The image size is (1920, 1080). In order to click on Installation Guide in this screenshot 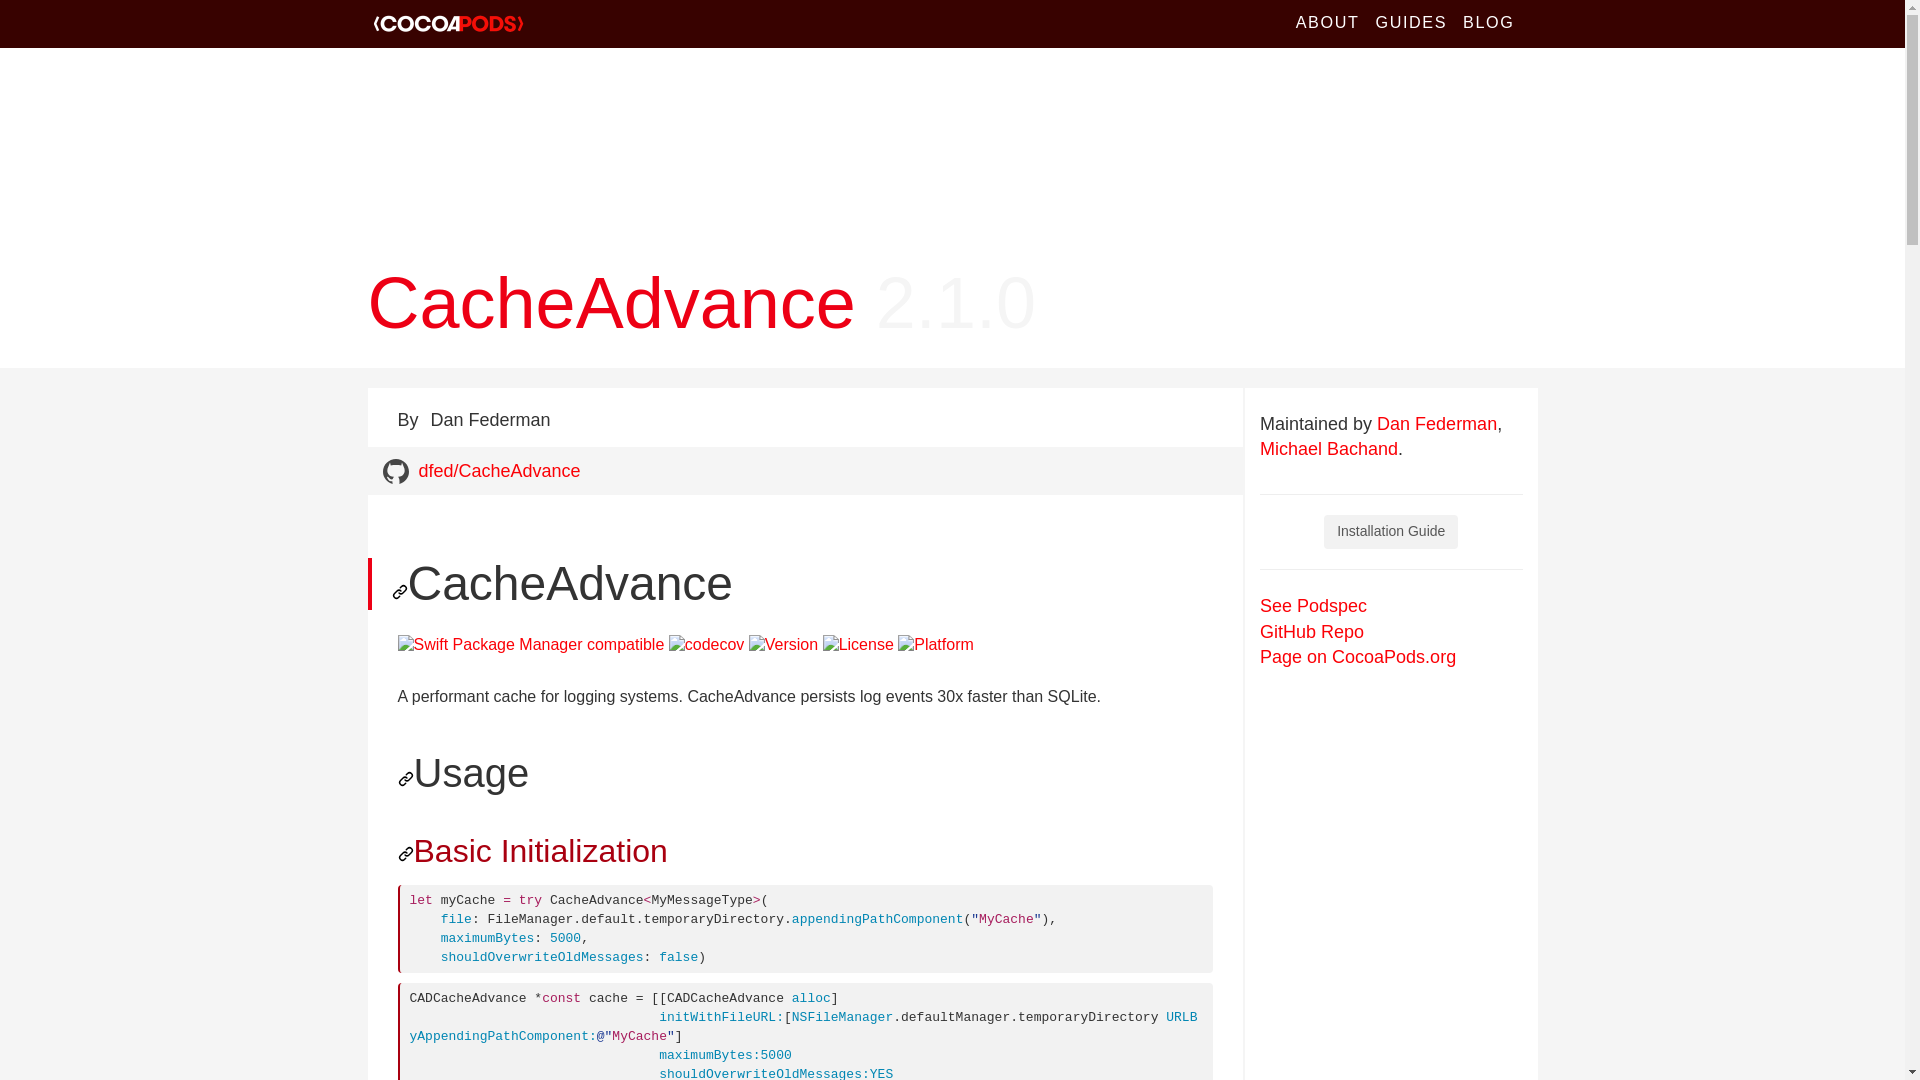, I will do `click(1390, 532)`.